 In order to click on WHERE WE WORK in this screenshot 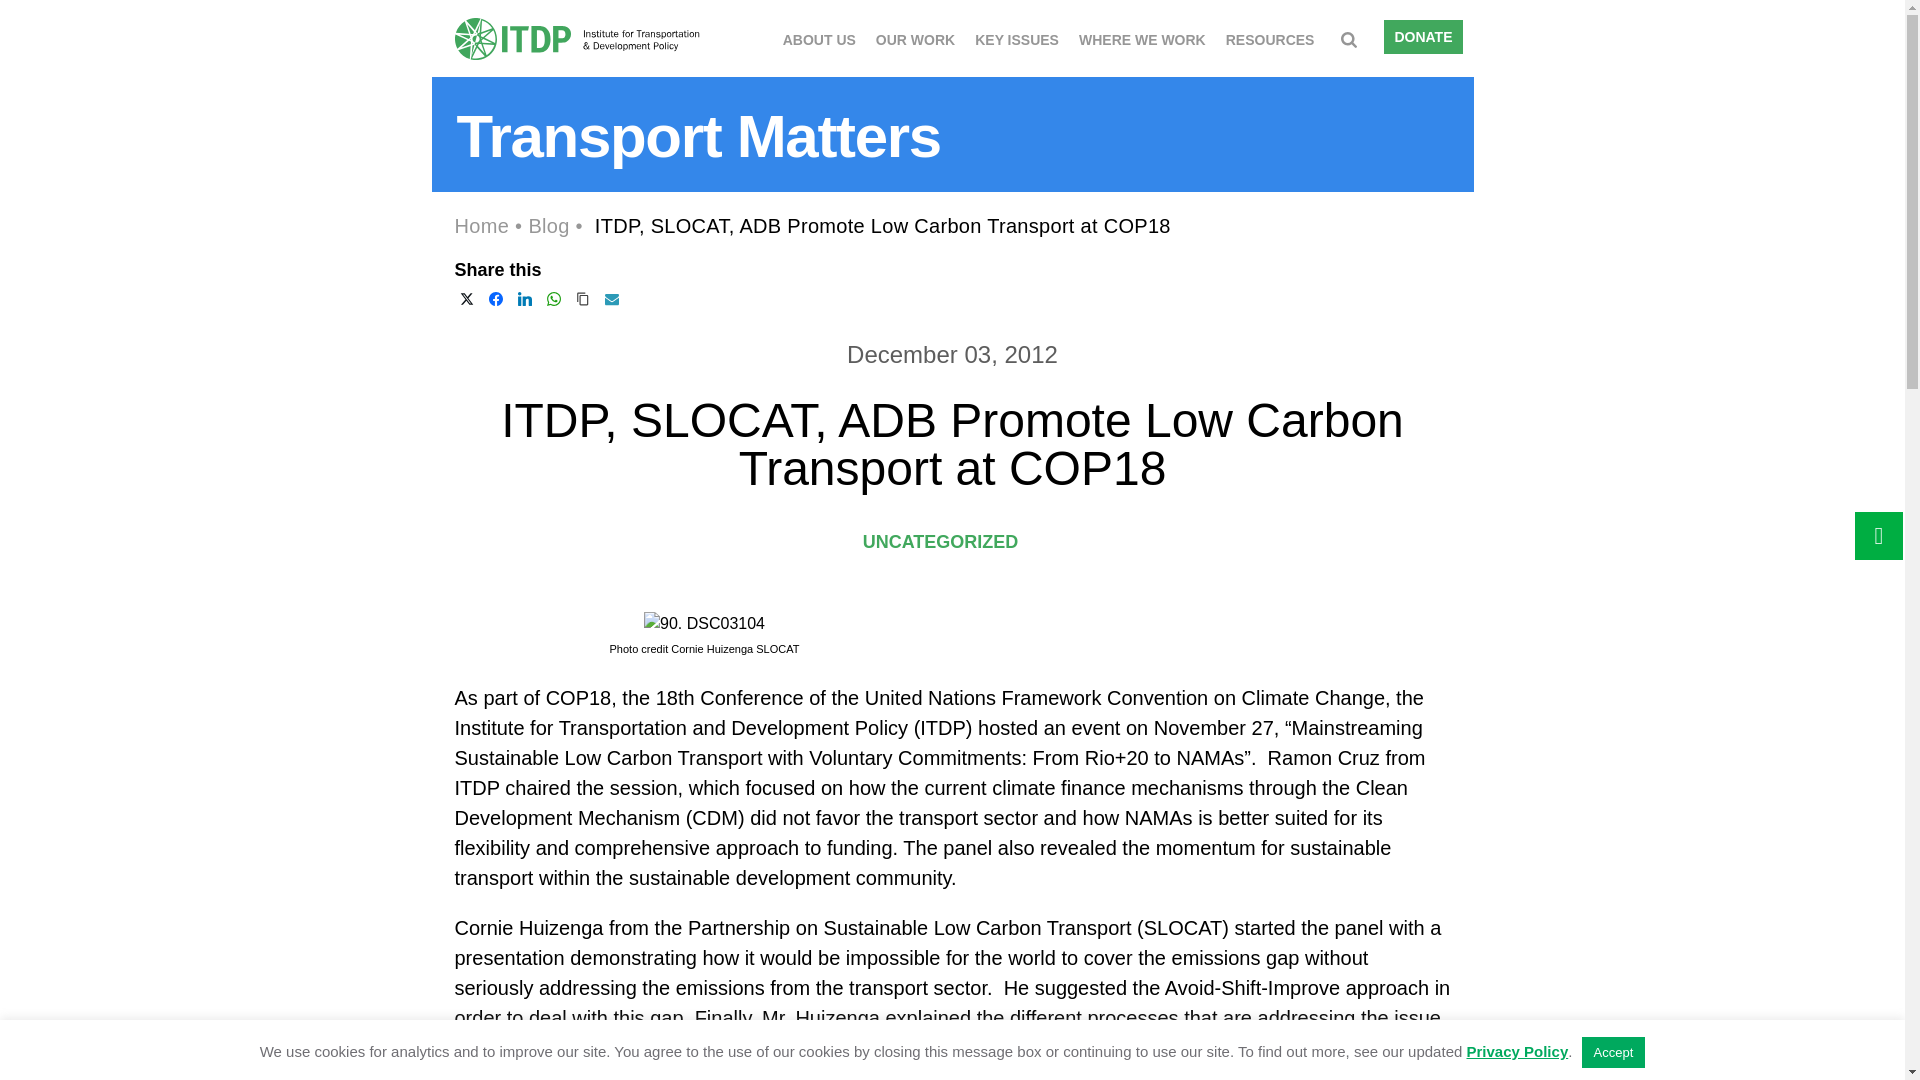, I will do `click(1142, 37)`.